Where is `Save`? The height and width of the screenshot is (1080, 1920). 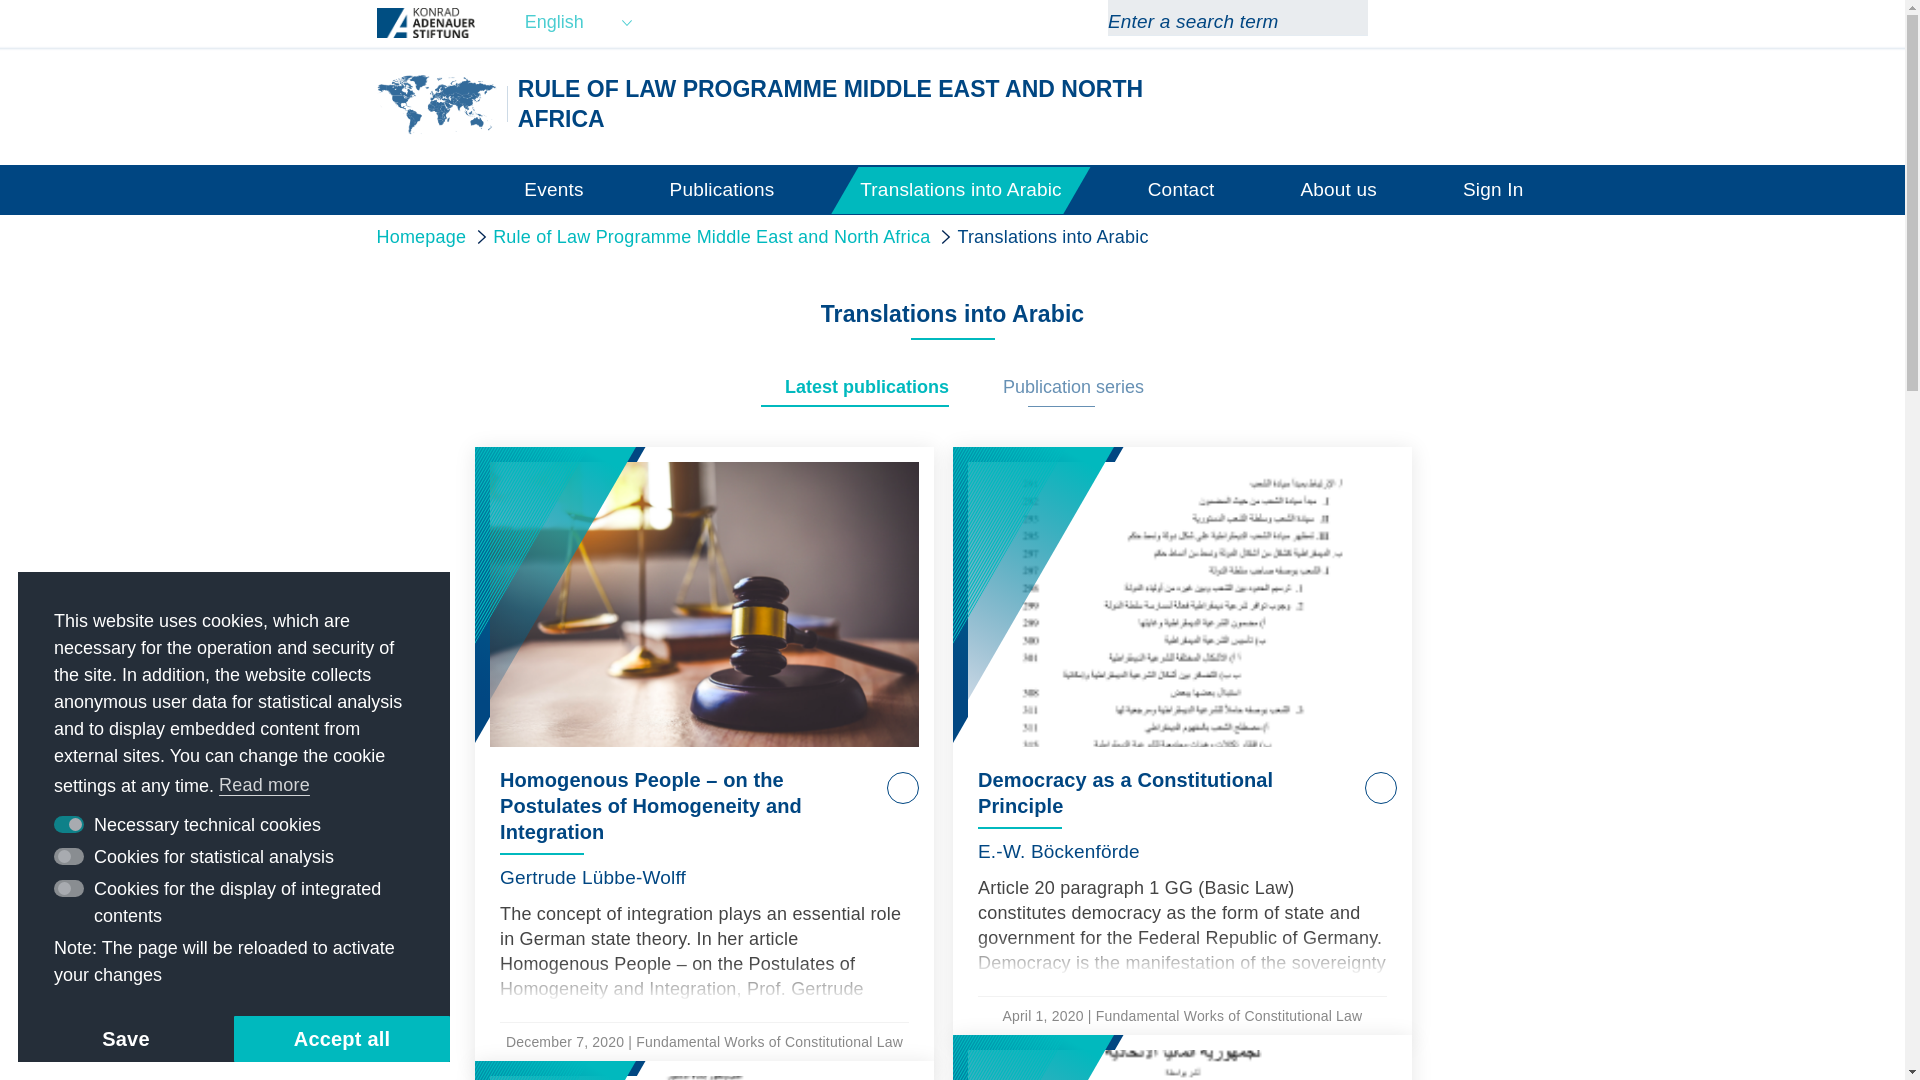
Save is located at coordinates (126, 1038).